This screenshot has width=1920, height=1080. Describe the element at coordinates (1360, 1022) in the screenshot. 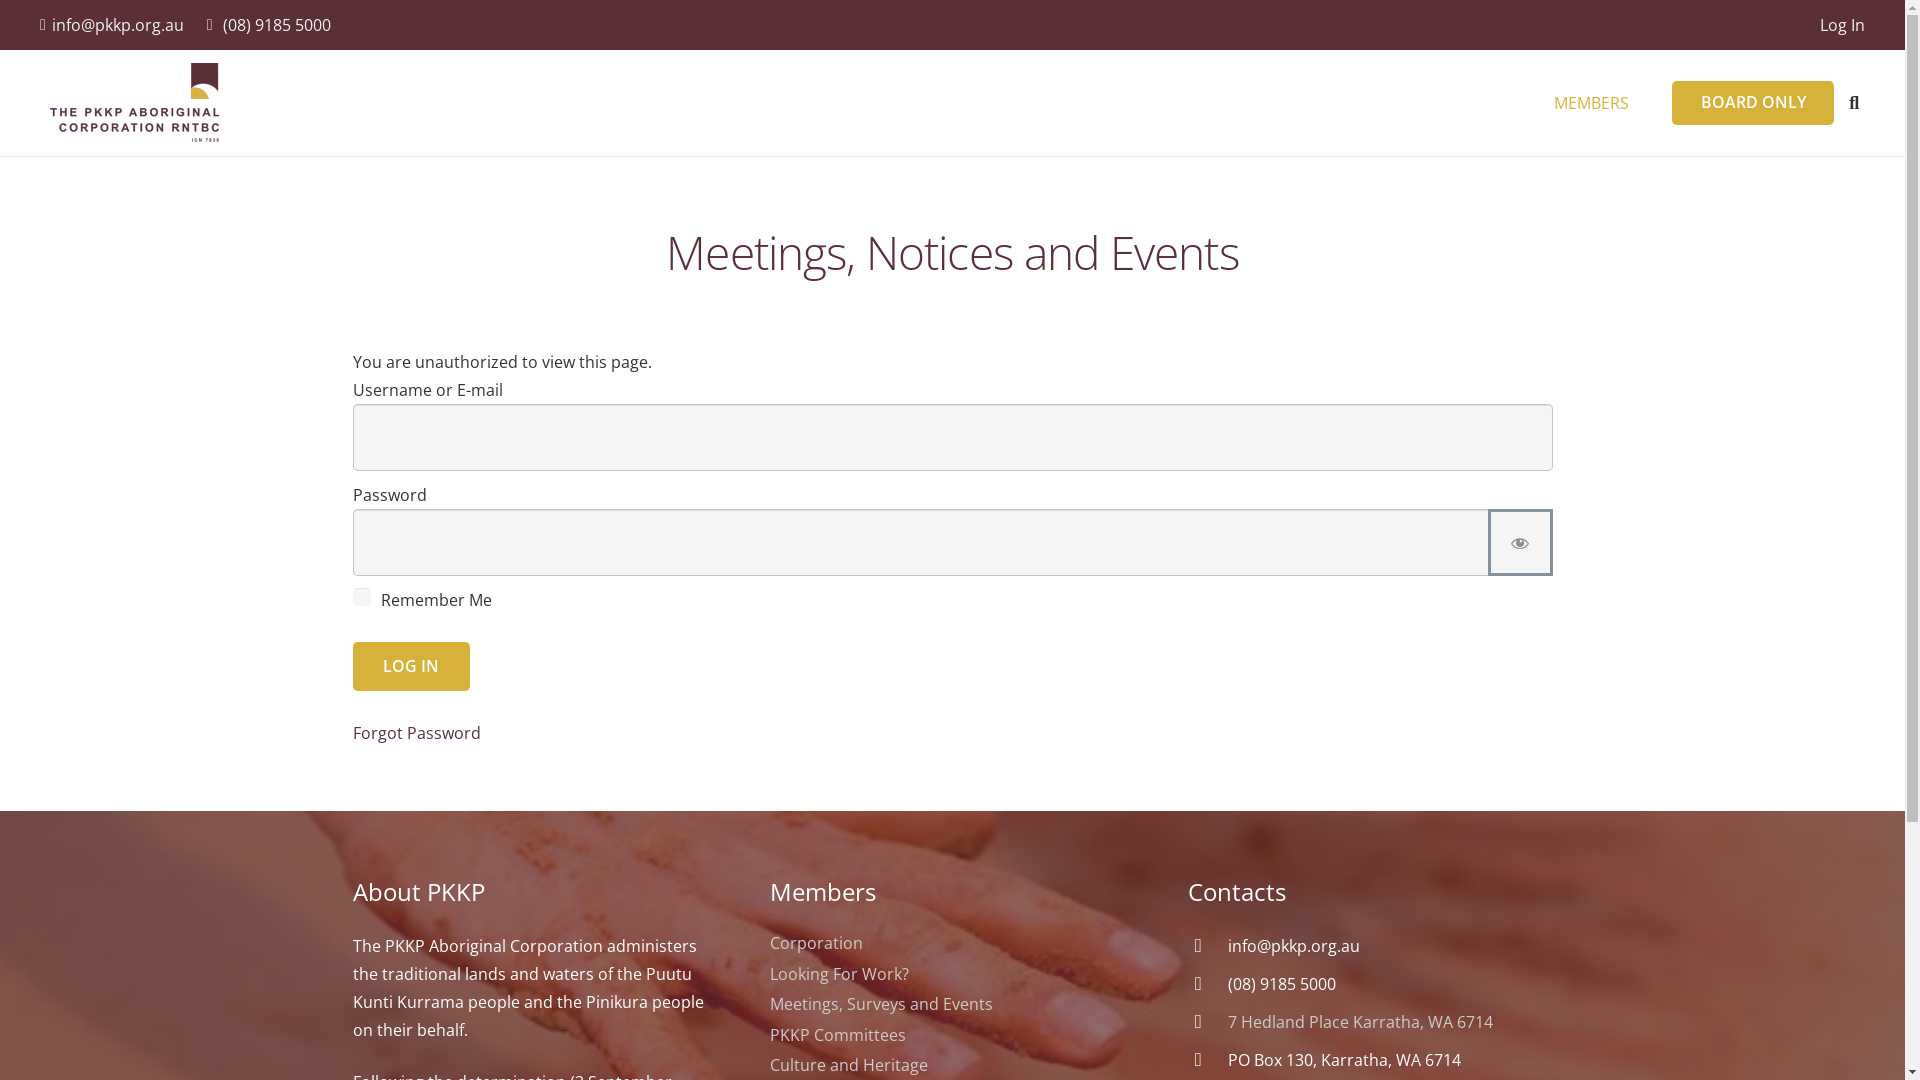

I see `7 Hedland Place Karratha, WA 6714` at that location.